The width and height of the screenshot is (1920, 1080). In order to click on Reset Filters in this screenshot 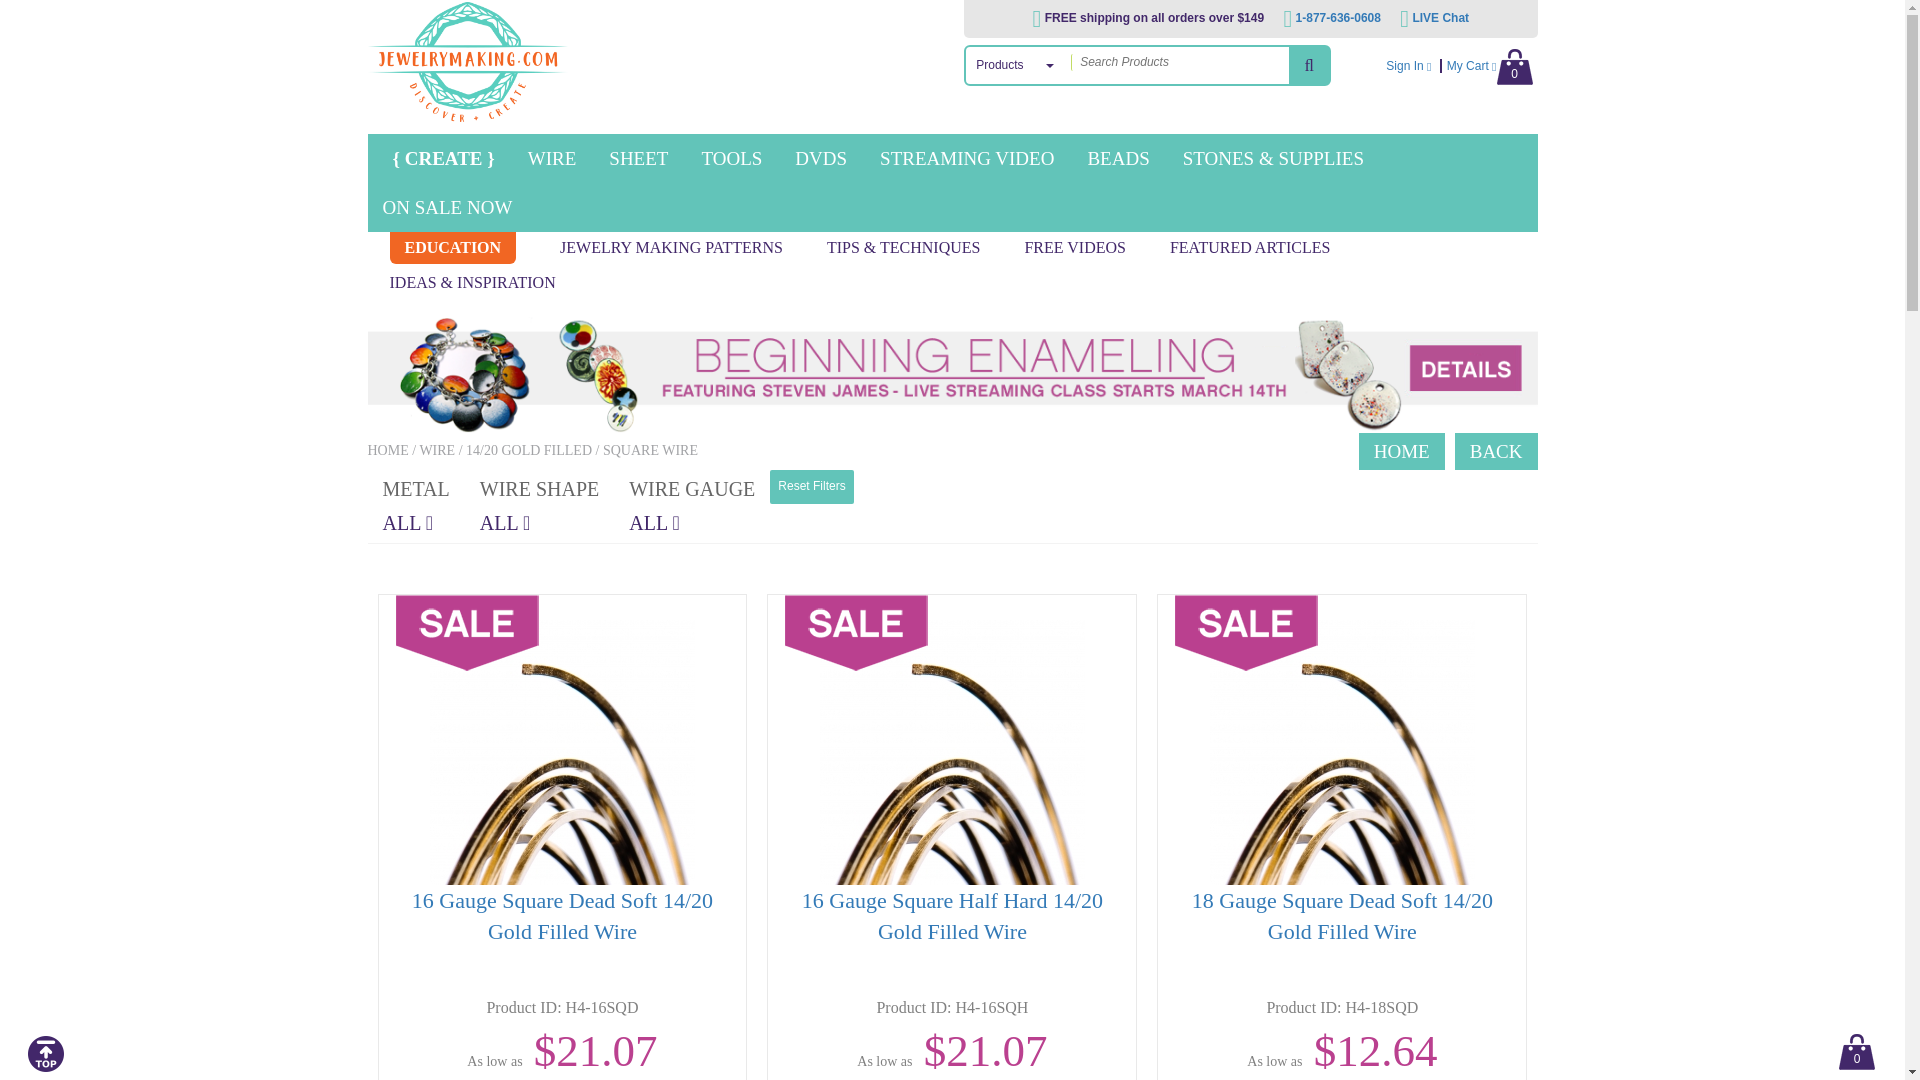, I will do `click(810, 486)`.